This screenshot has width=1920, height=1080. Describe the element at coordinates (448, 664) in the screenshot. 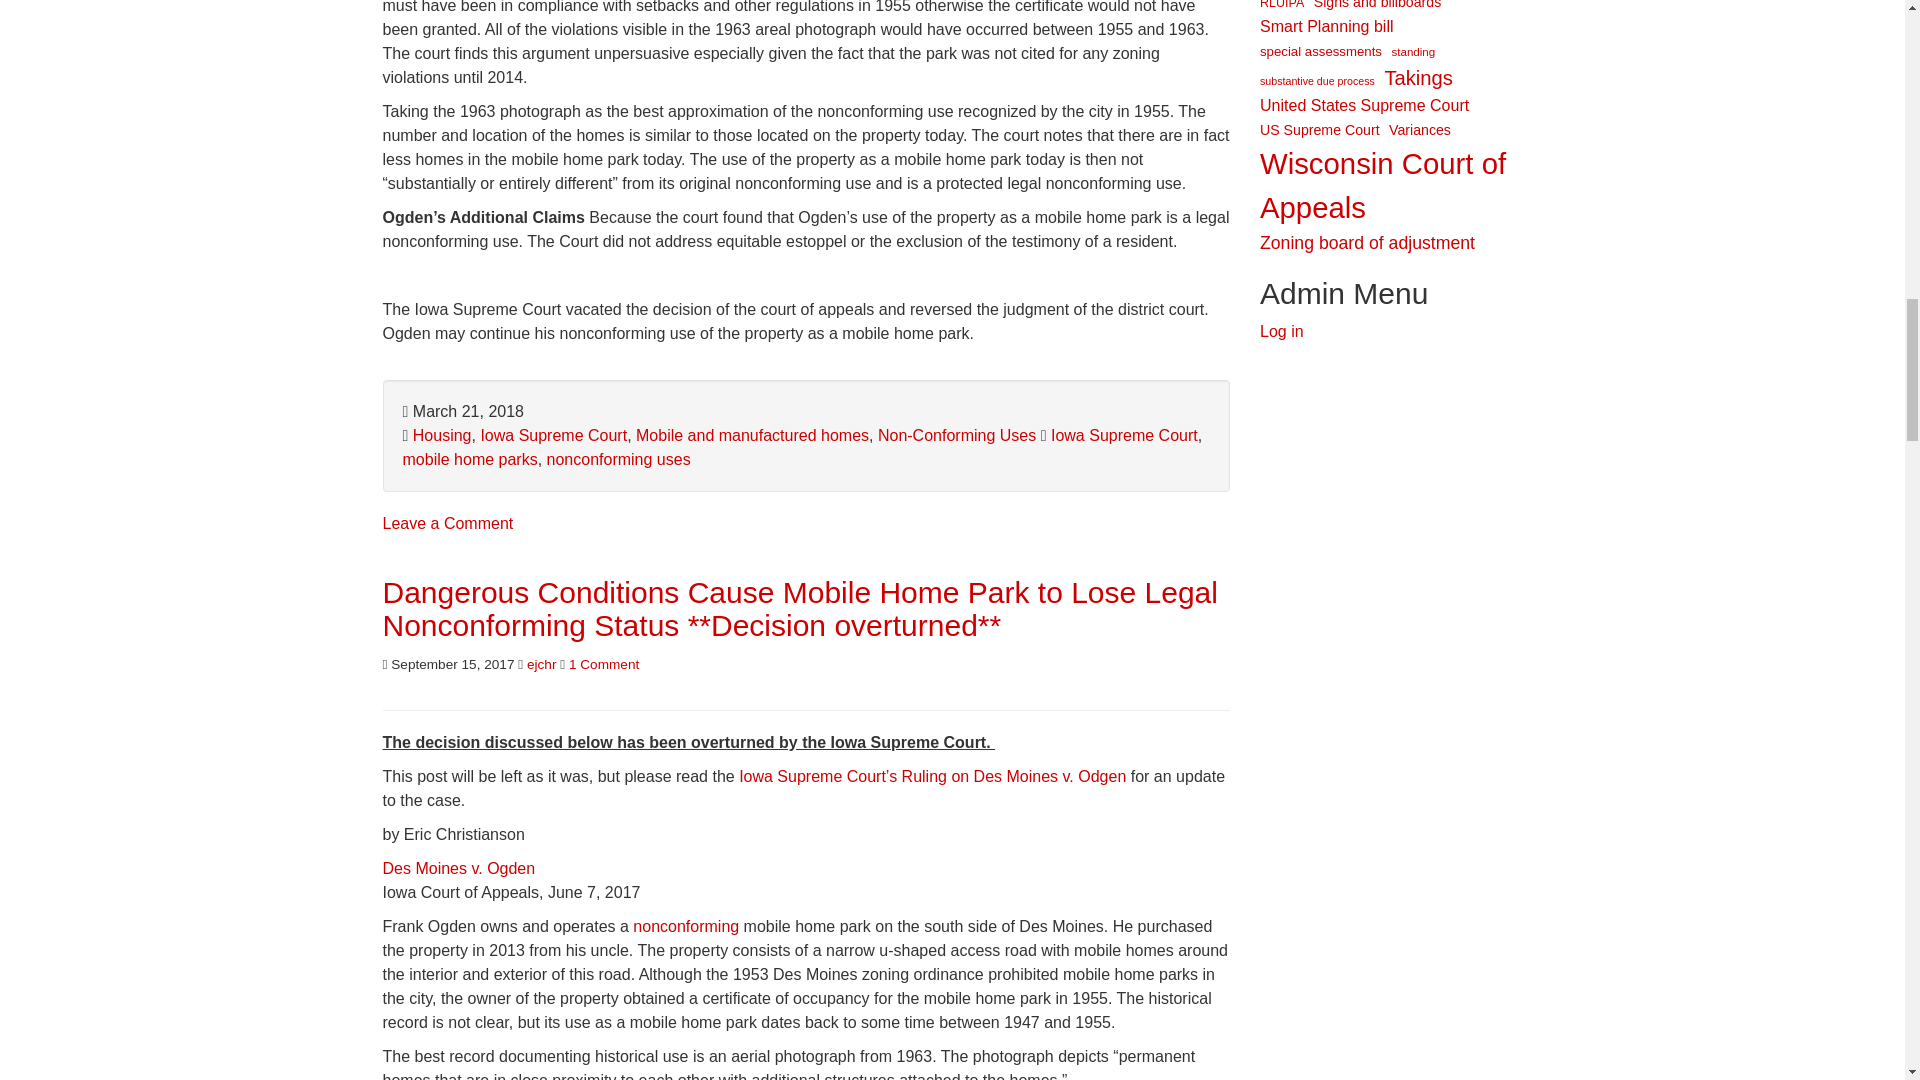

I see `Posted On` at that location.